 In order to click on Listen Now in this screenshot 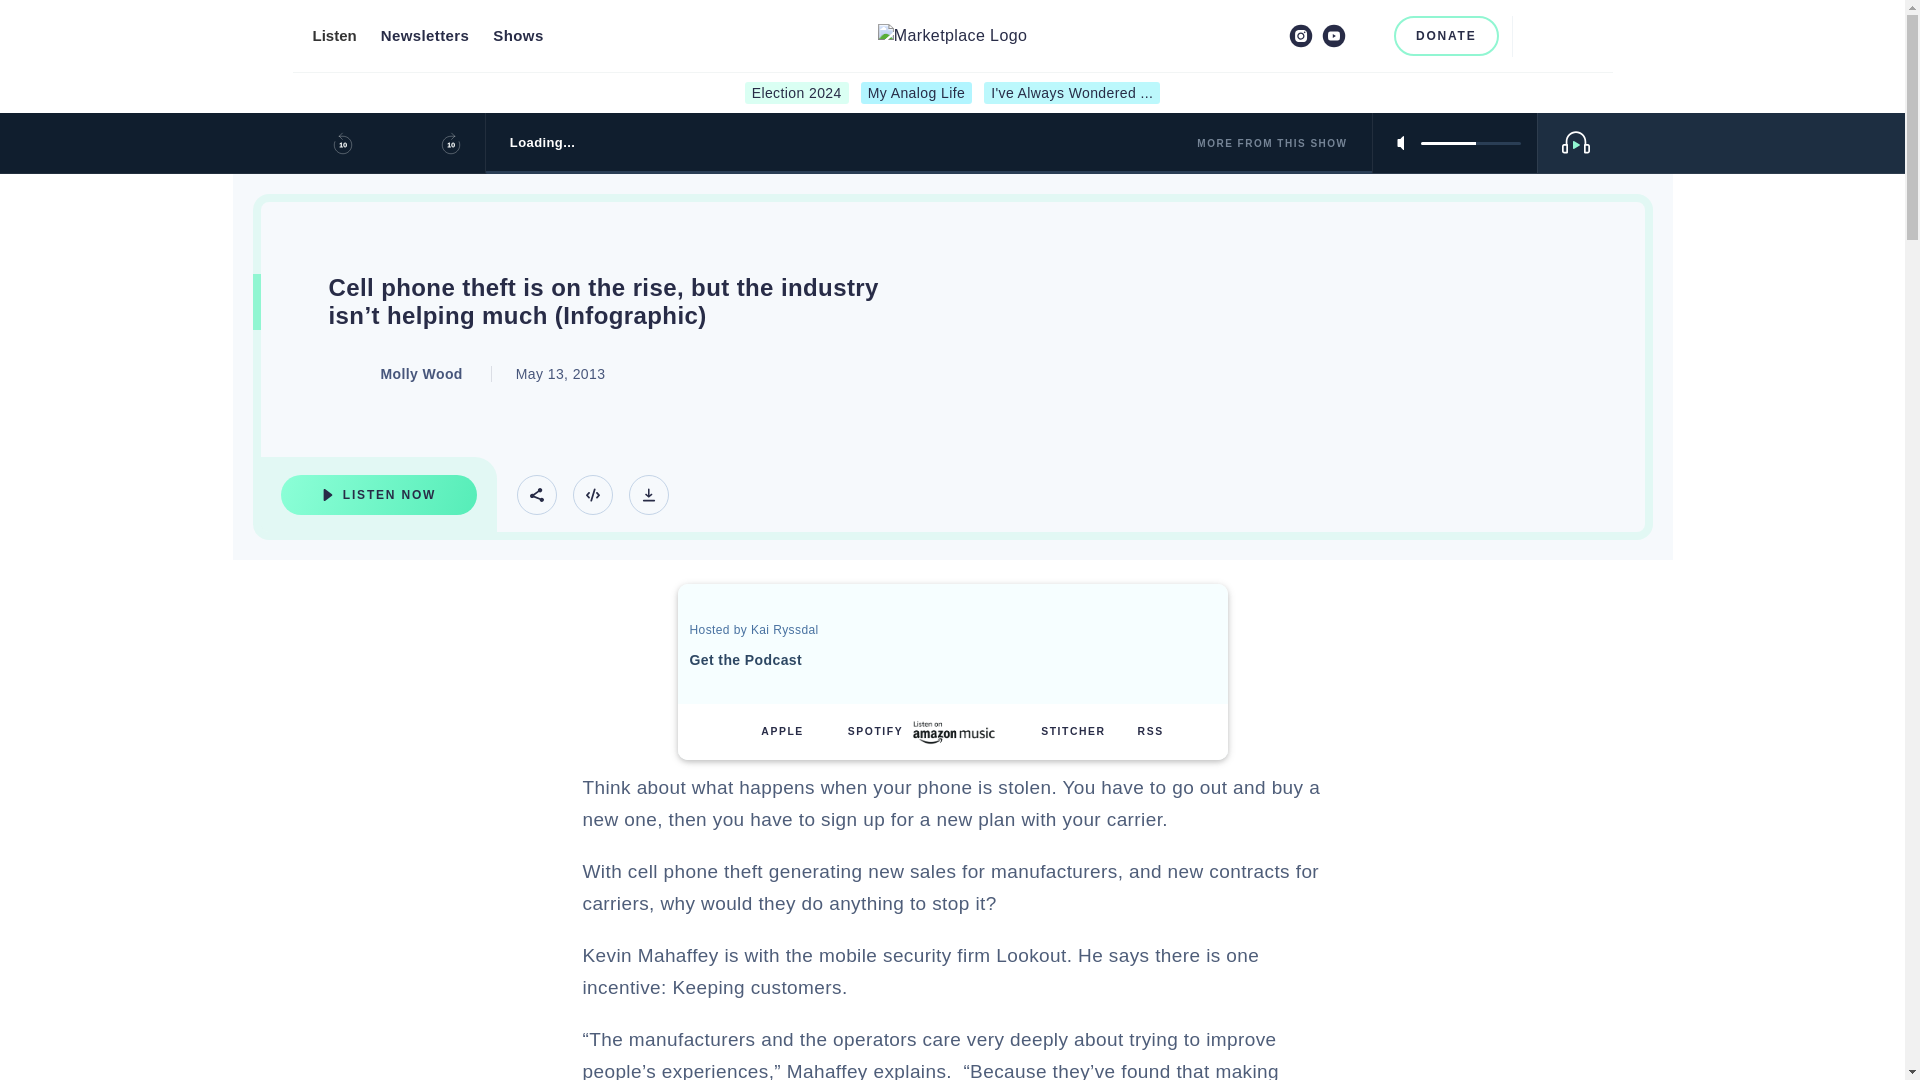, I will do `click(378, 494)`.